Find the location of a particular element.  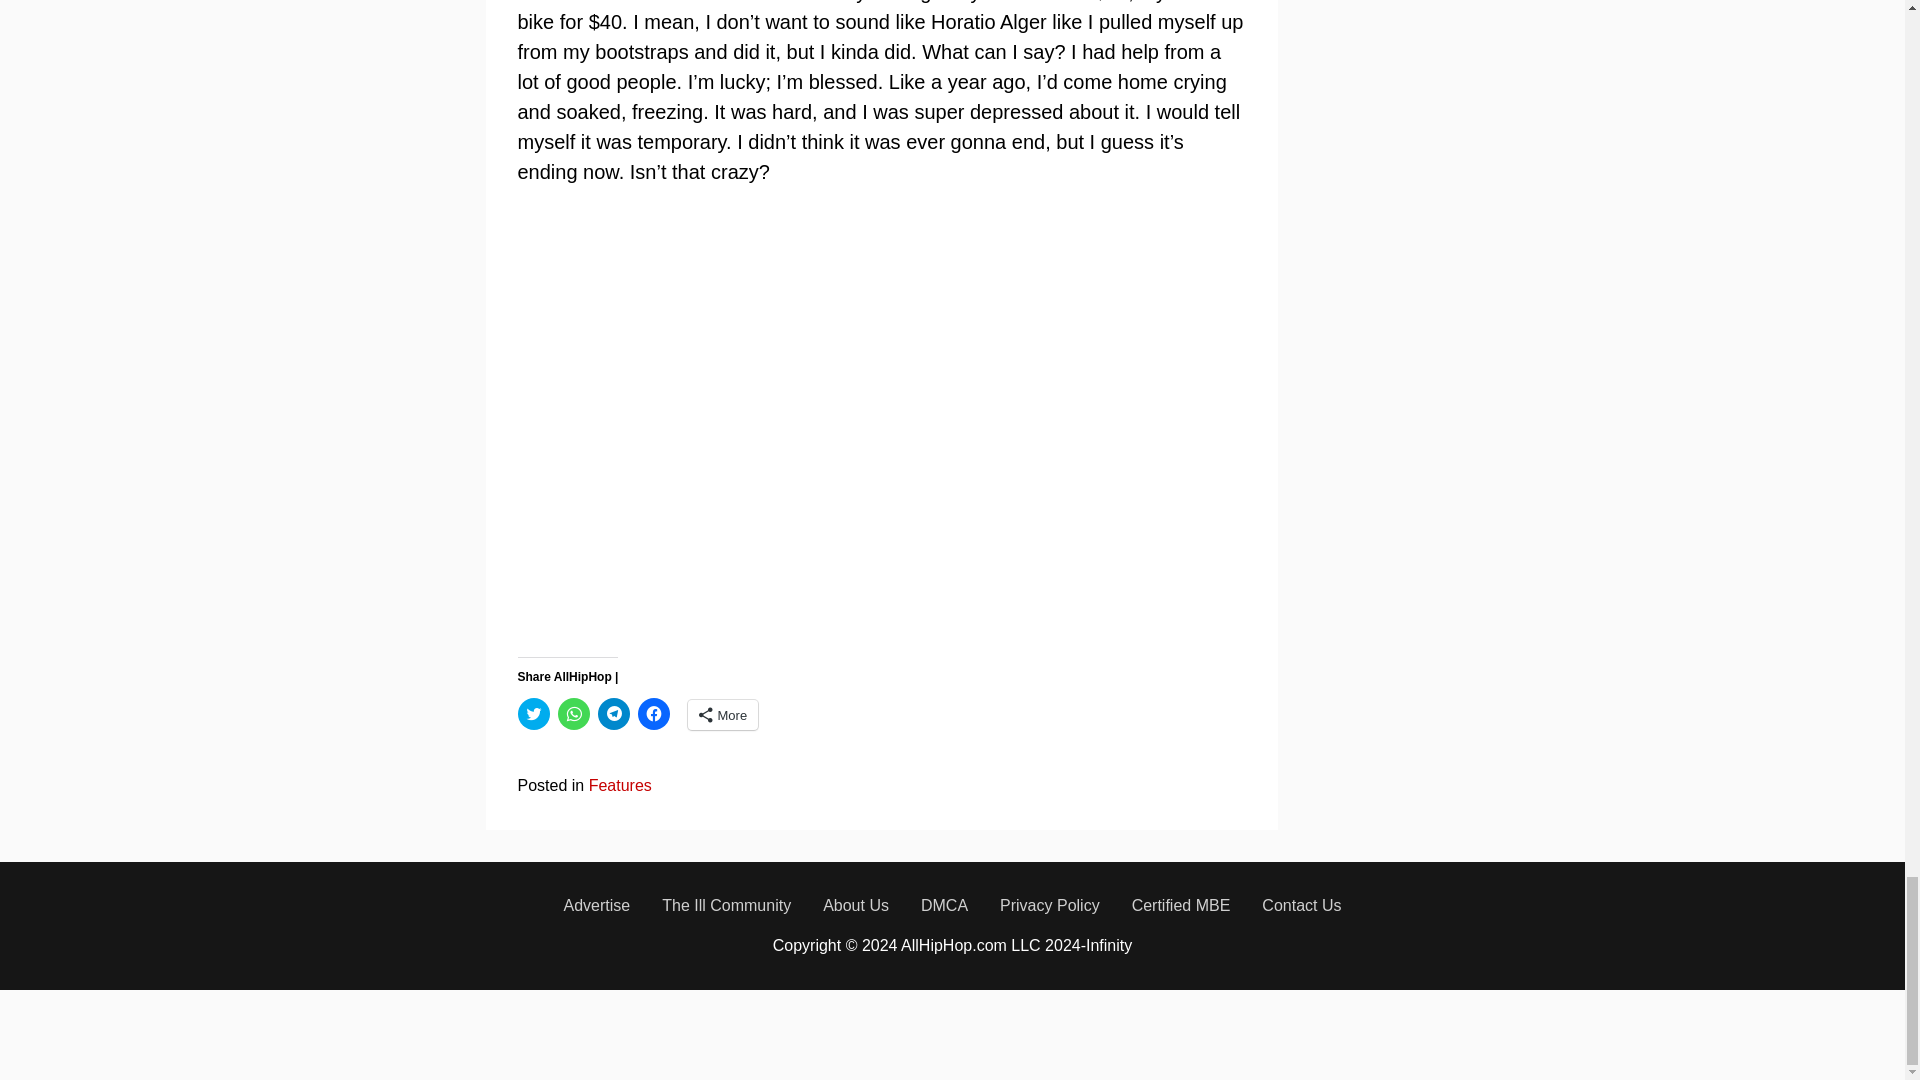

Click to share on WhatsApp is located at coordinates (574, 714).